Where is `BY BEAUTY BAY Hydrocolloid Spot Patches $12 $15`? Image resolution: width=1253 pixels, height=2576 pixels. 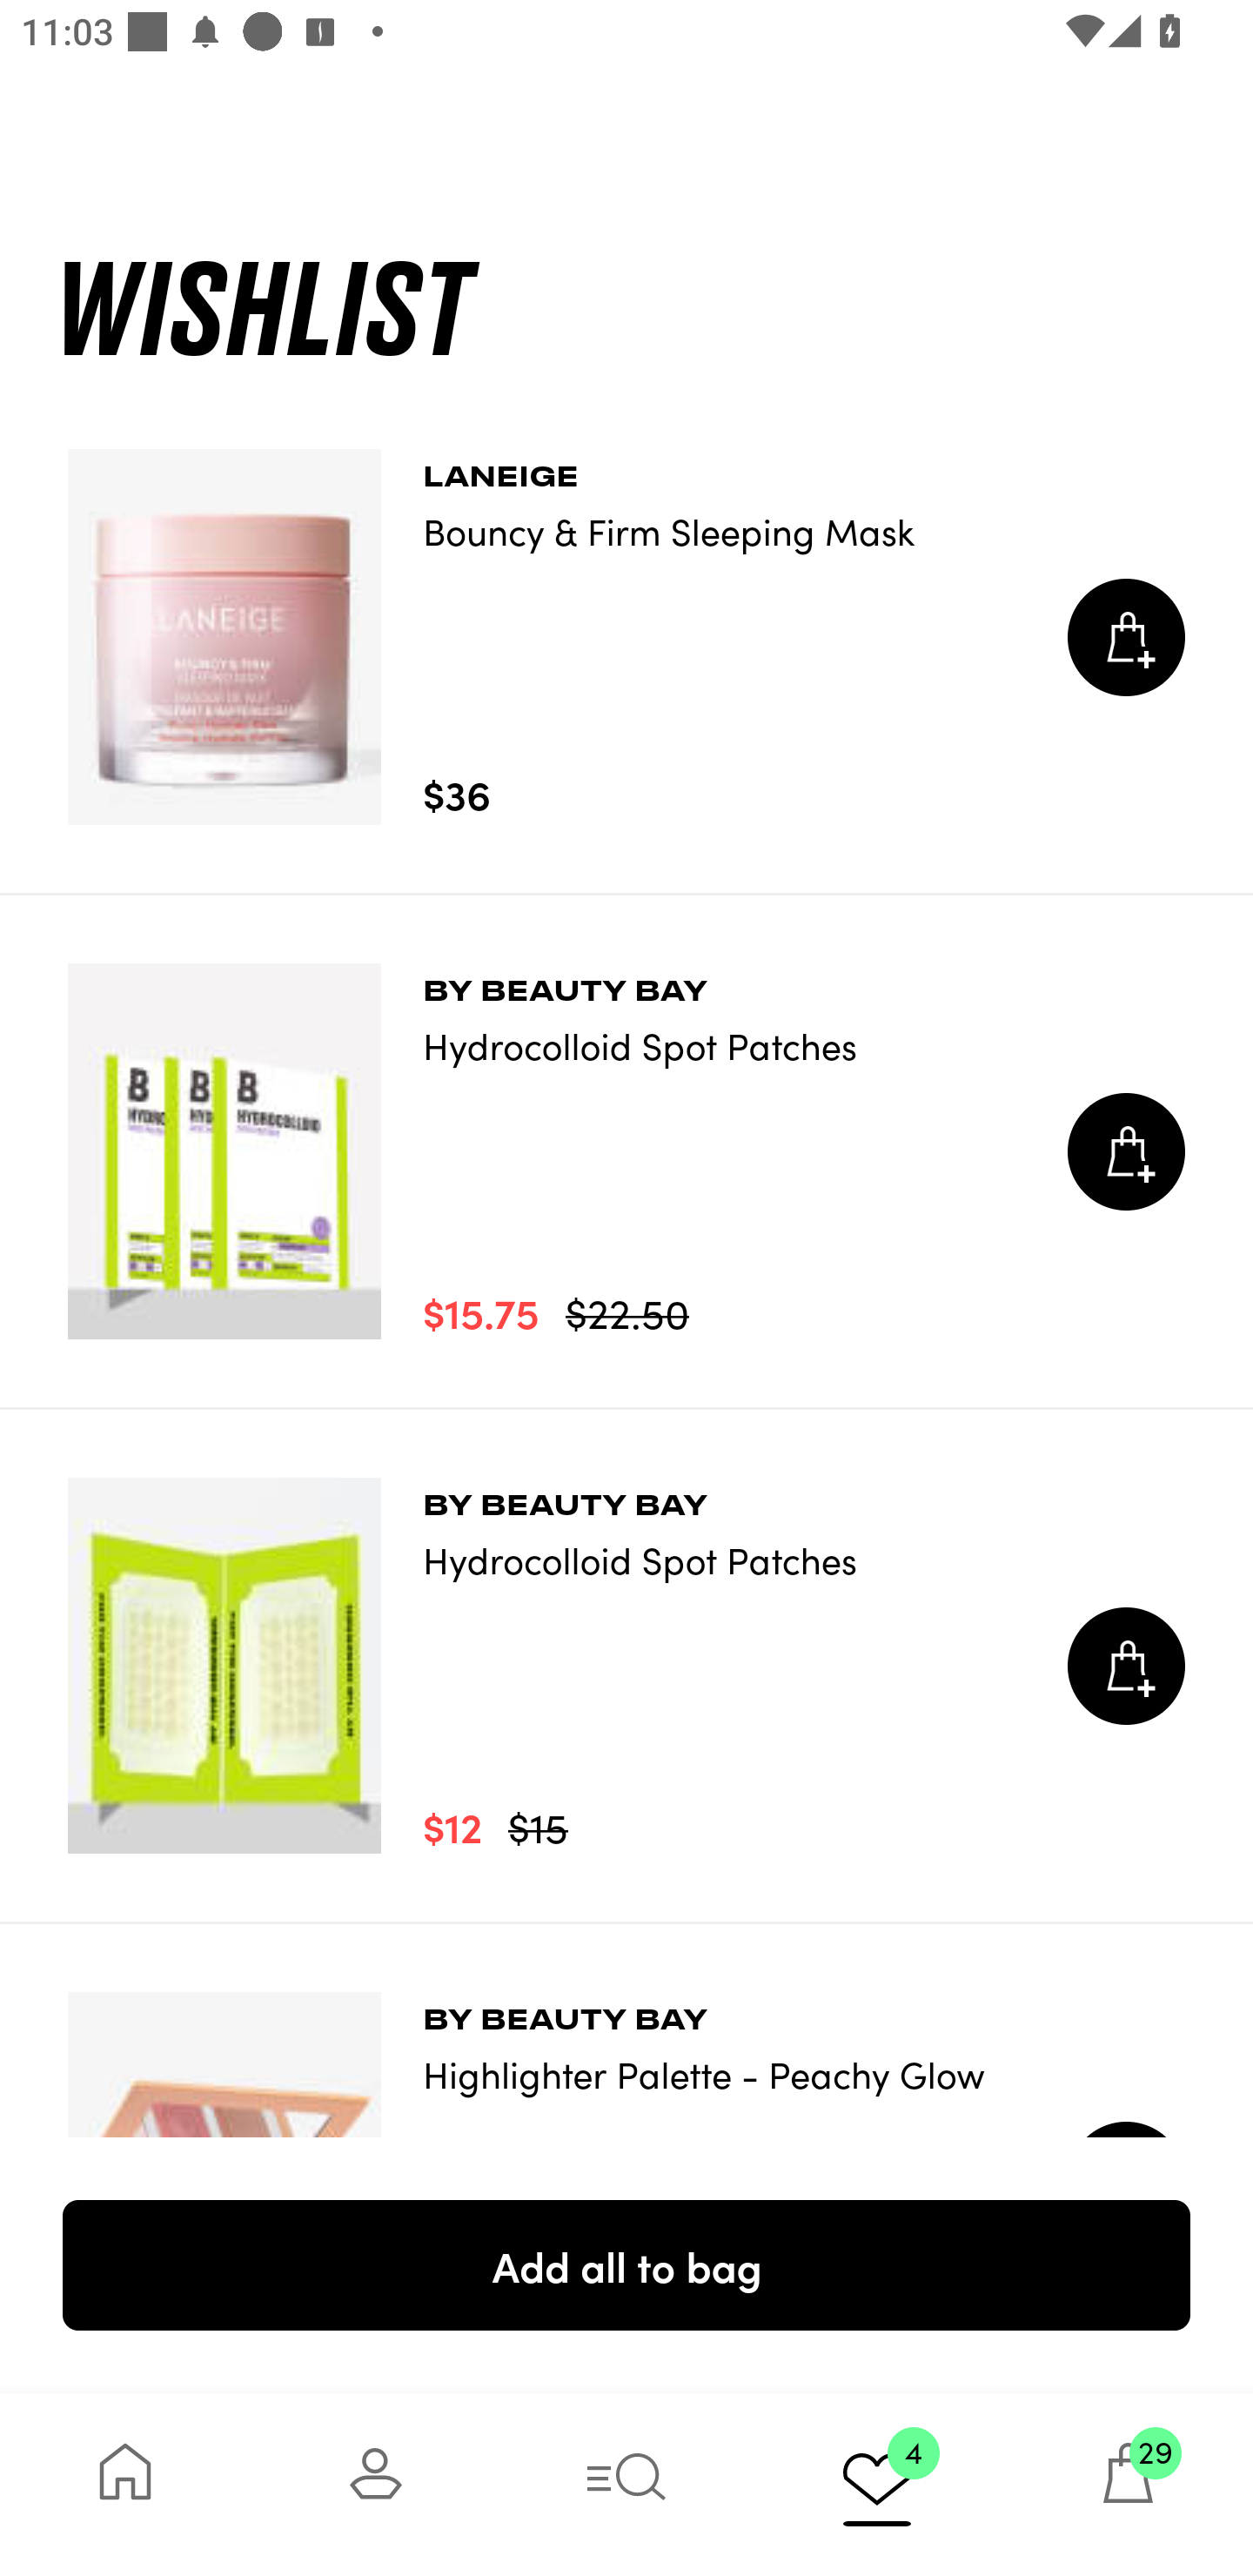 BY BEAUTY BAY Hydrocolloid Spot Patches $12 $15 is located at coordinates (626, 1666).